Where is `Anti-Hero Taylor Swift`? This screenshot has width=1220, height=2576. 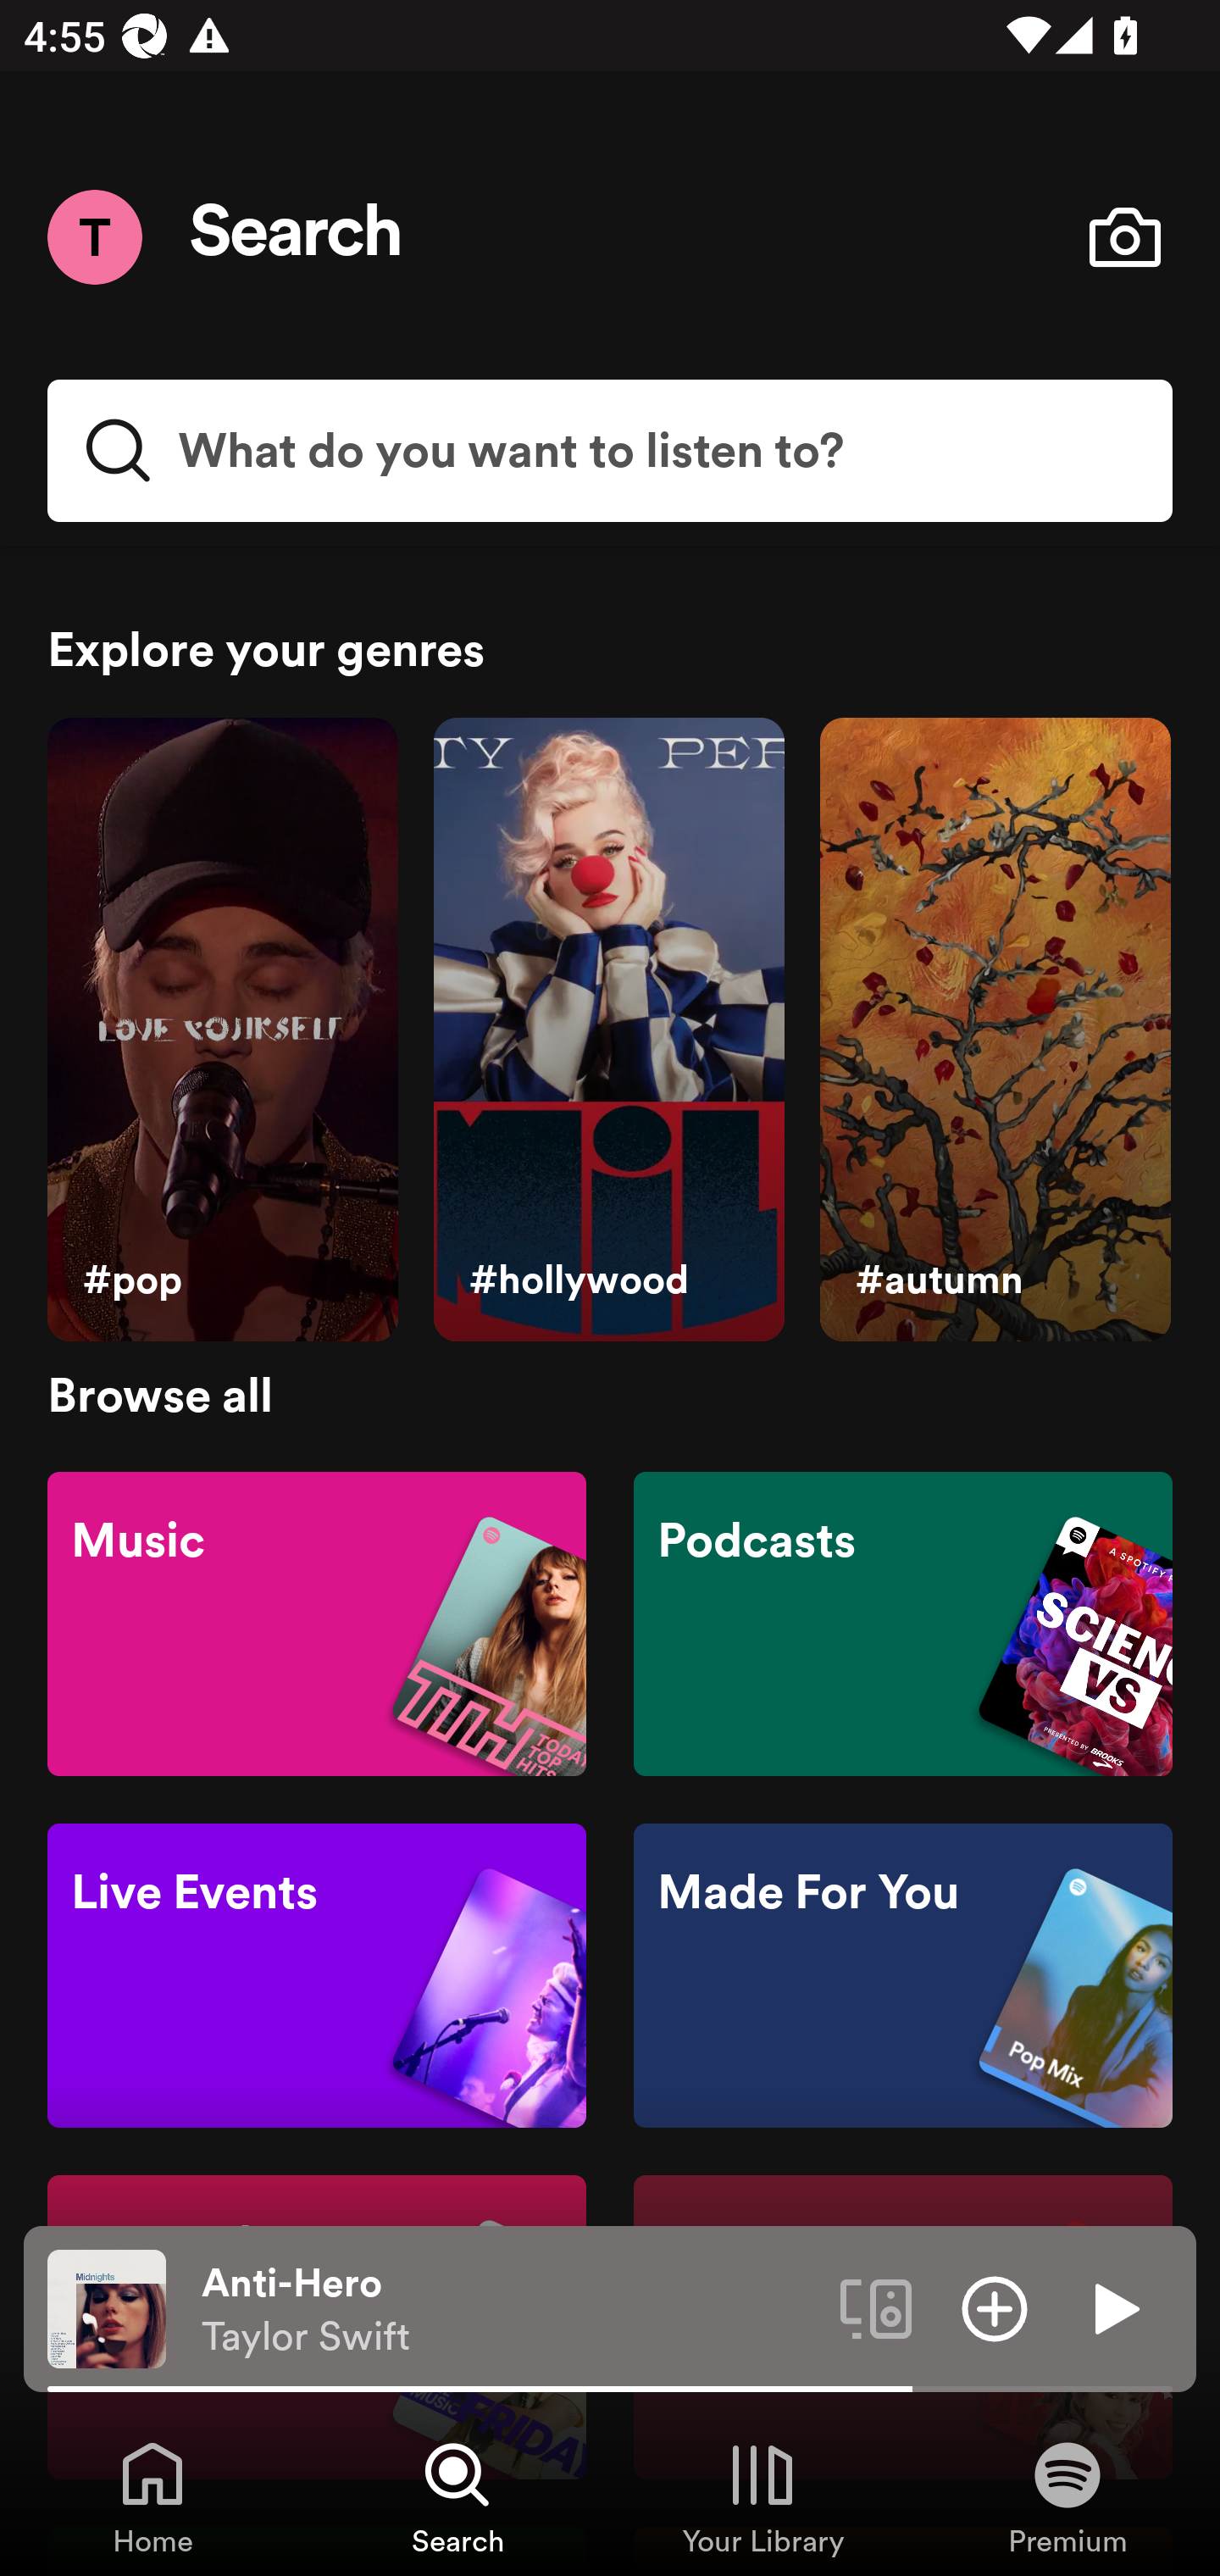
Anti-Hero Taylor Swift is located at coordinates (508, 2309).